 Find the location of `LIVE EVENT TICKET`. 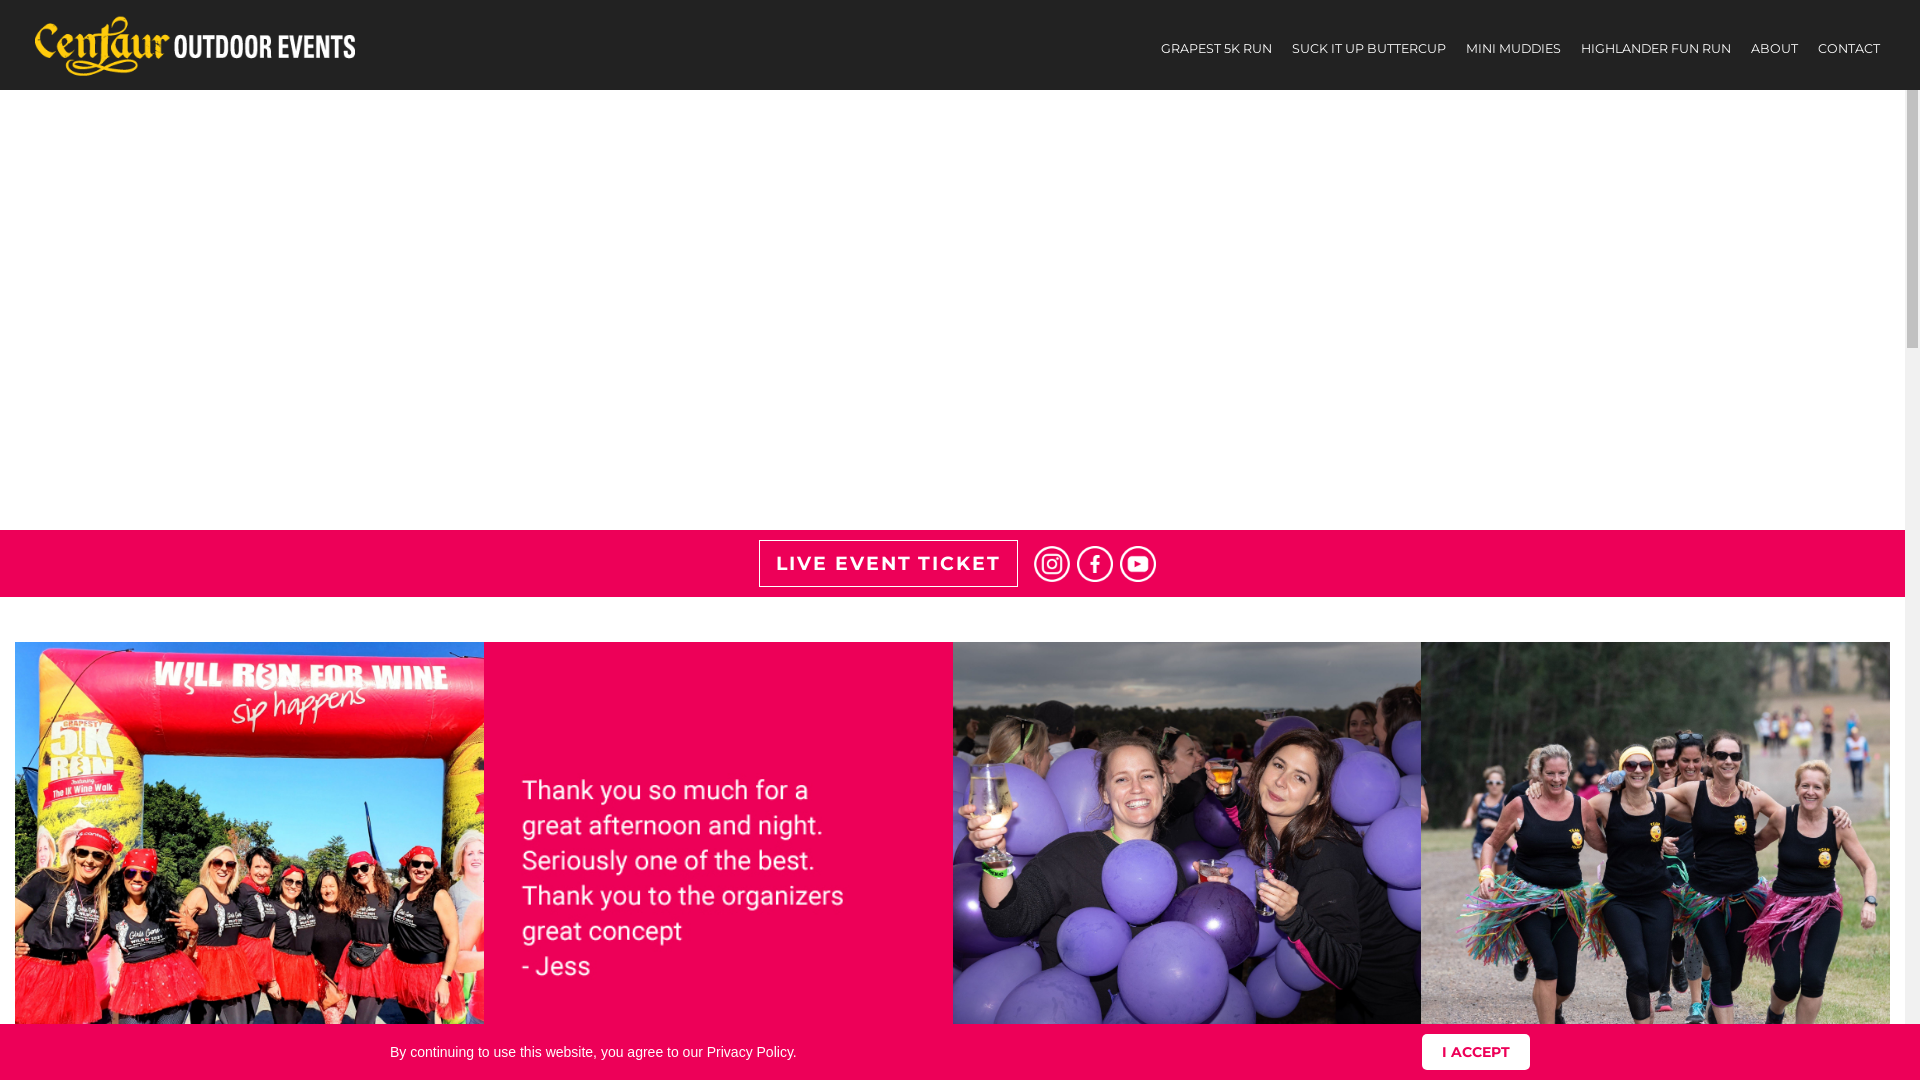

LIVE EVENT TICKET is located at coordinates (888, 564).